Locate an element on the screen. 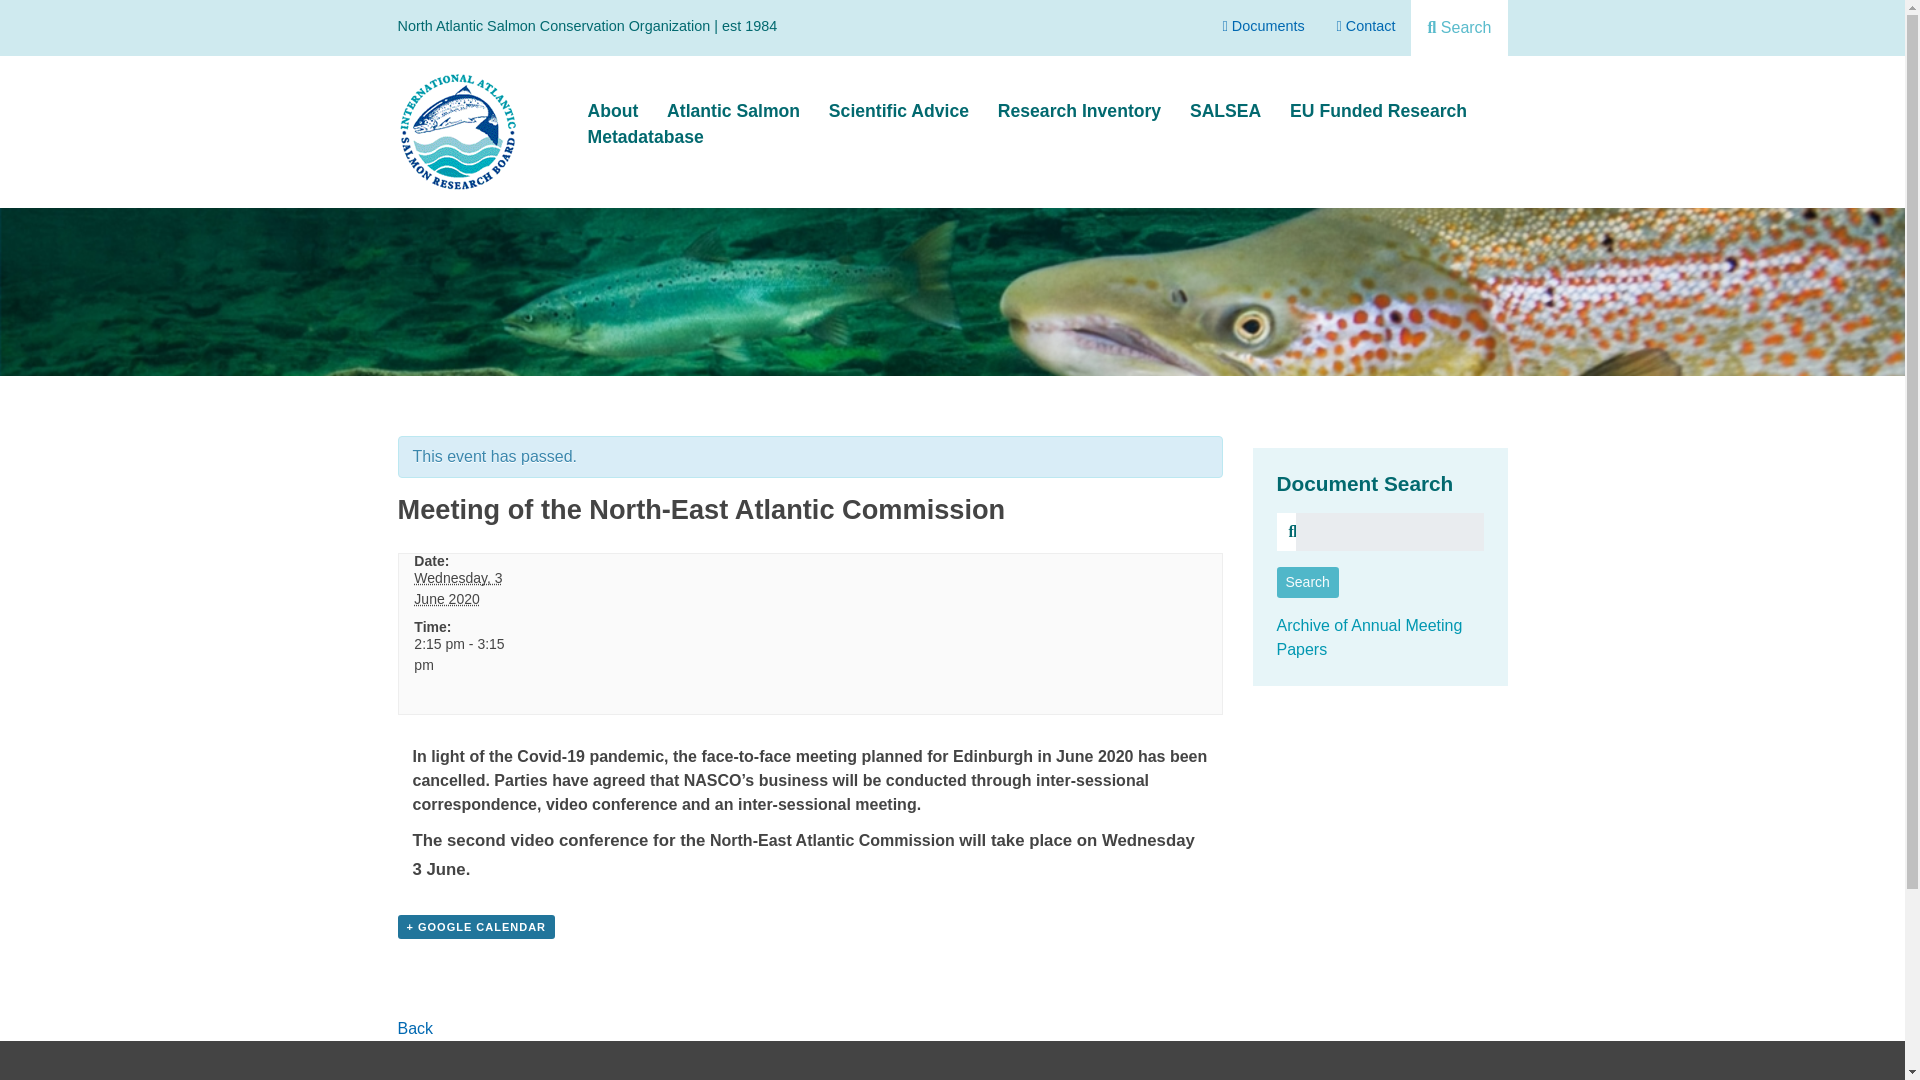 Image resolution: width=1920 pixels, height=1080 pixels. Contact is located at coordinates (1366, 26).